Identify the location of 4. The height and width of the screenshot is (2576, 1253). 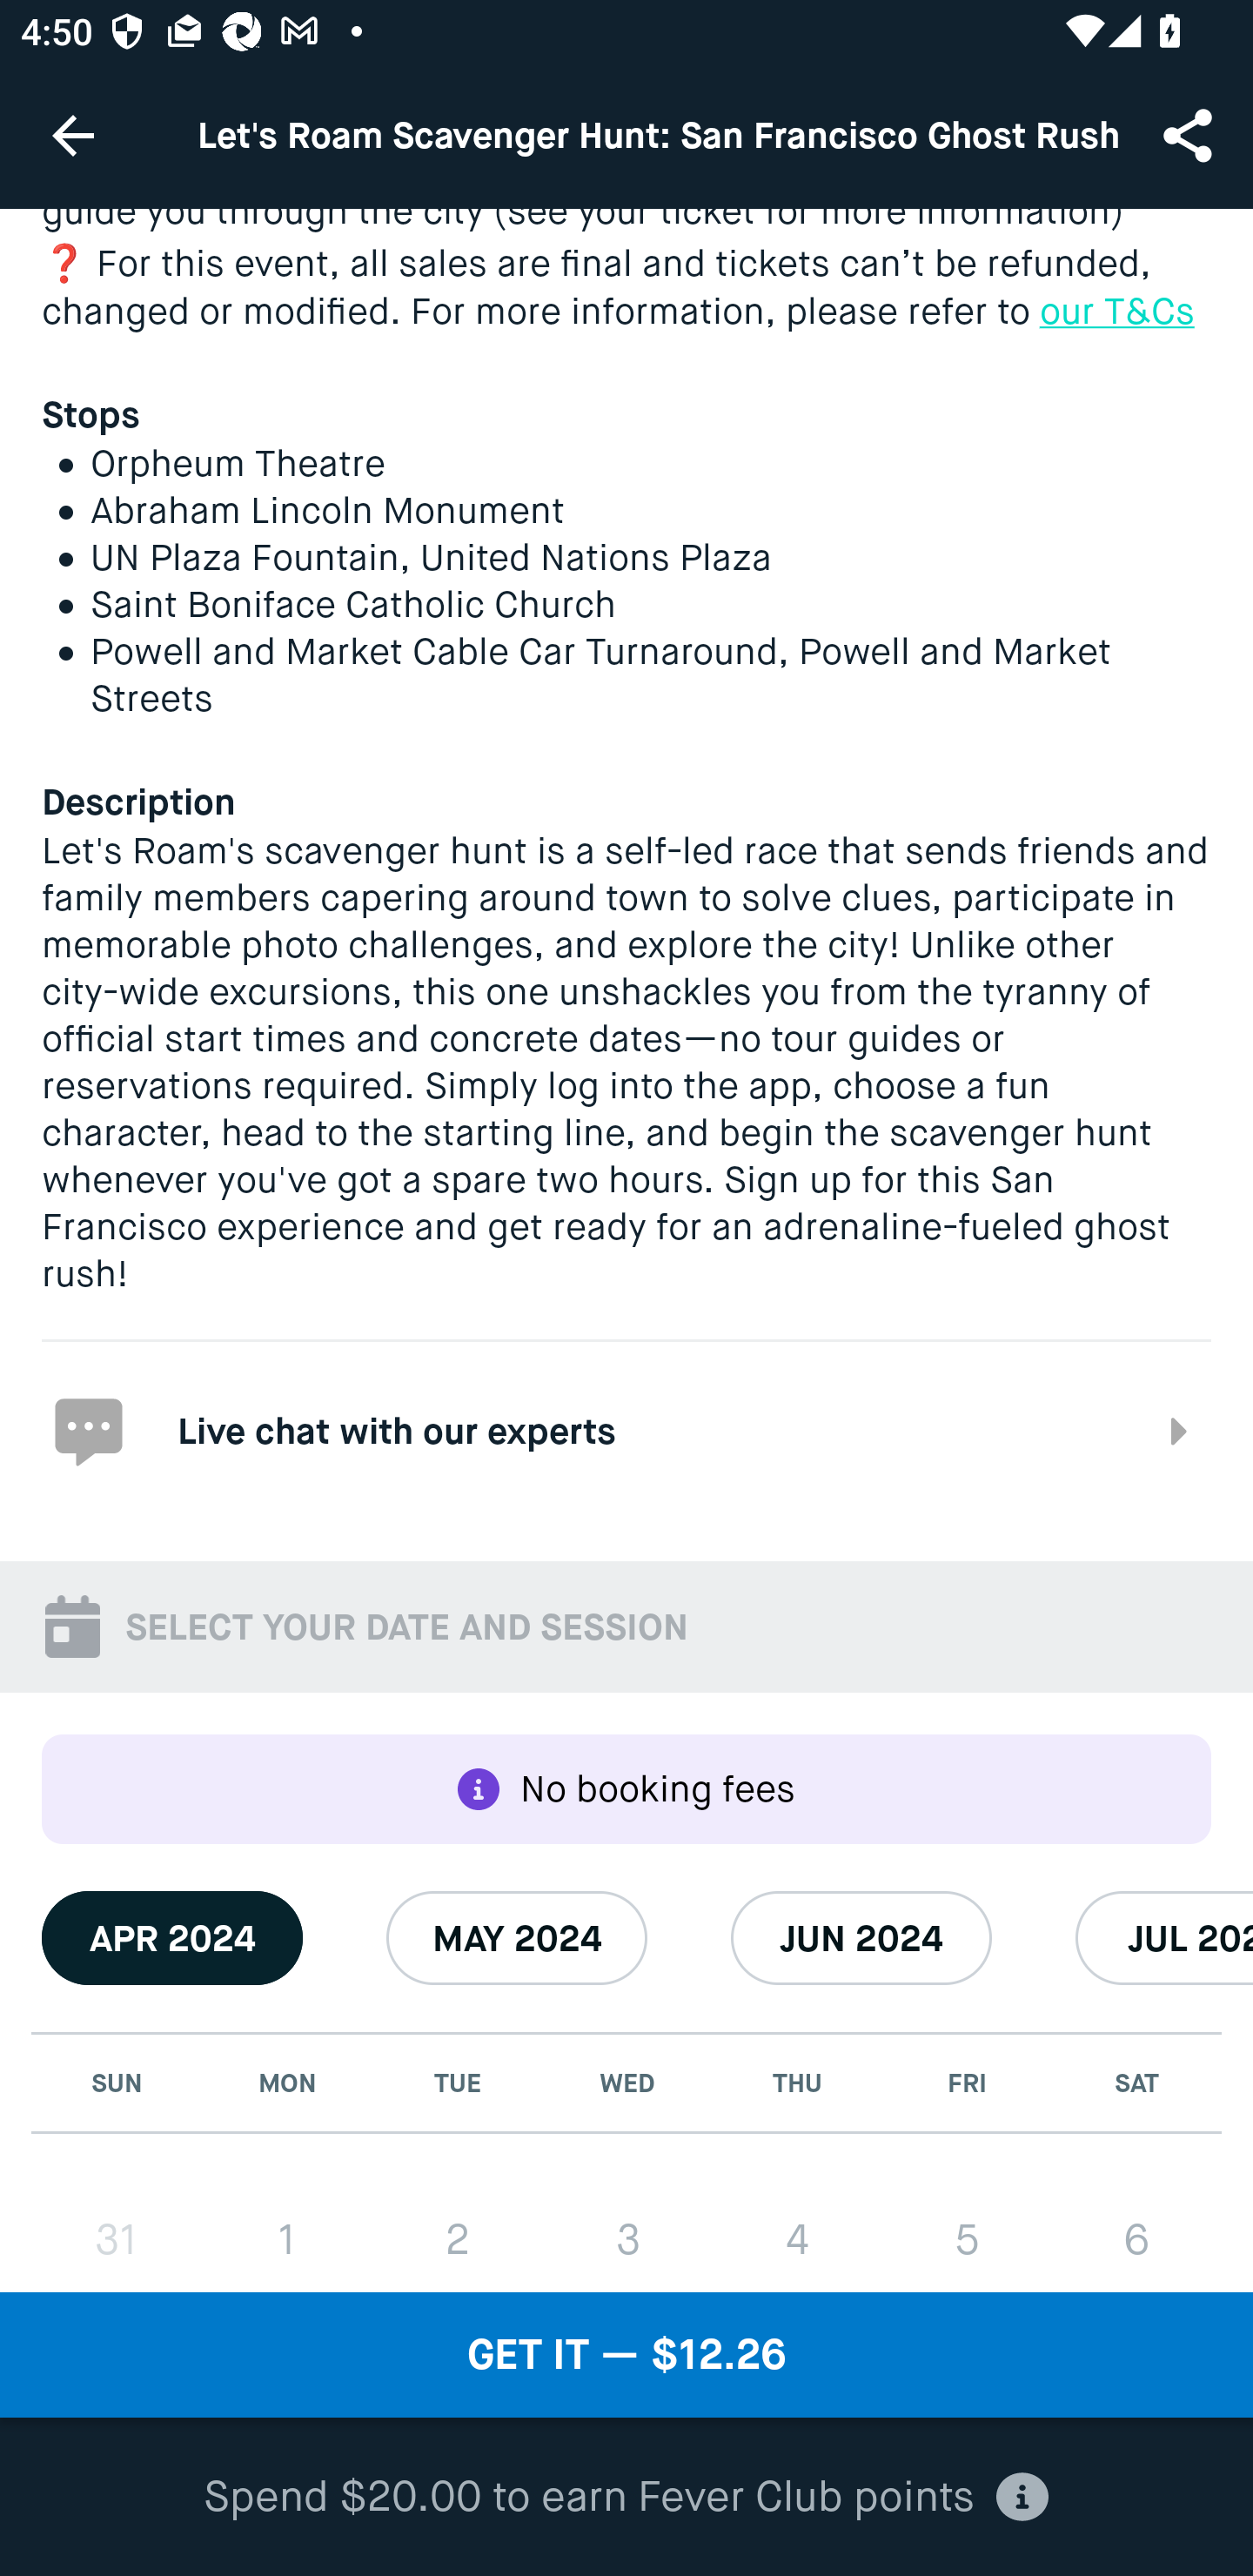
(797, 2230).